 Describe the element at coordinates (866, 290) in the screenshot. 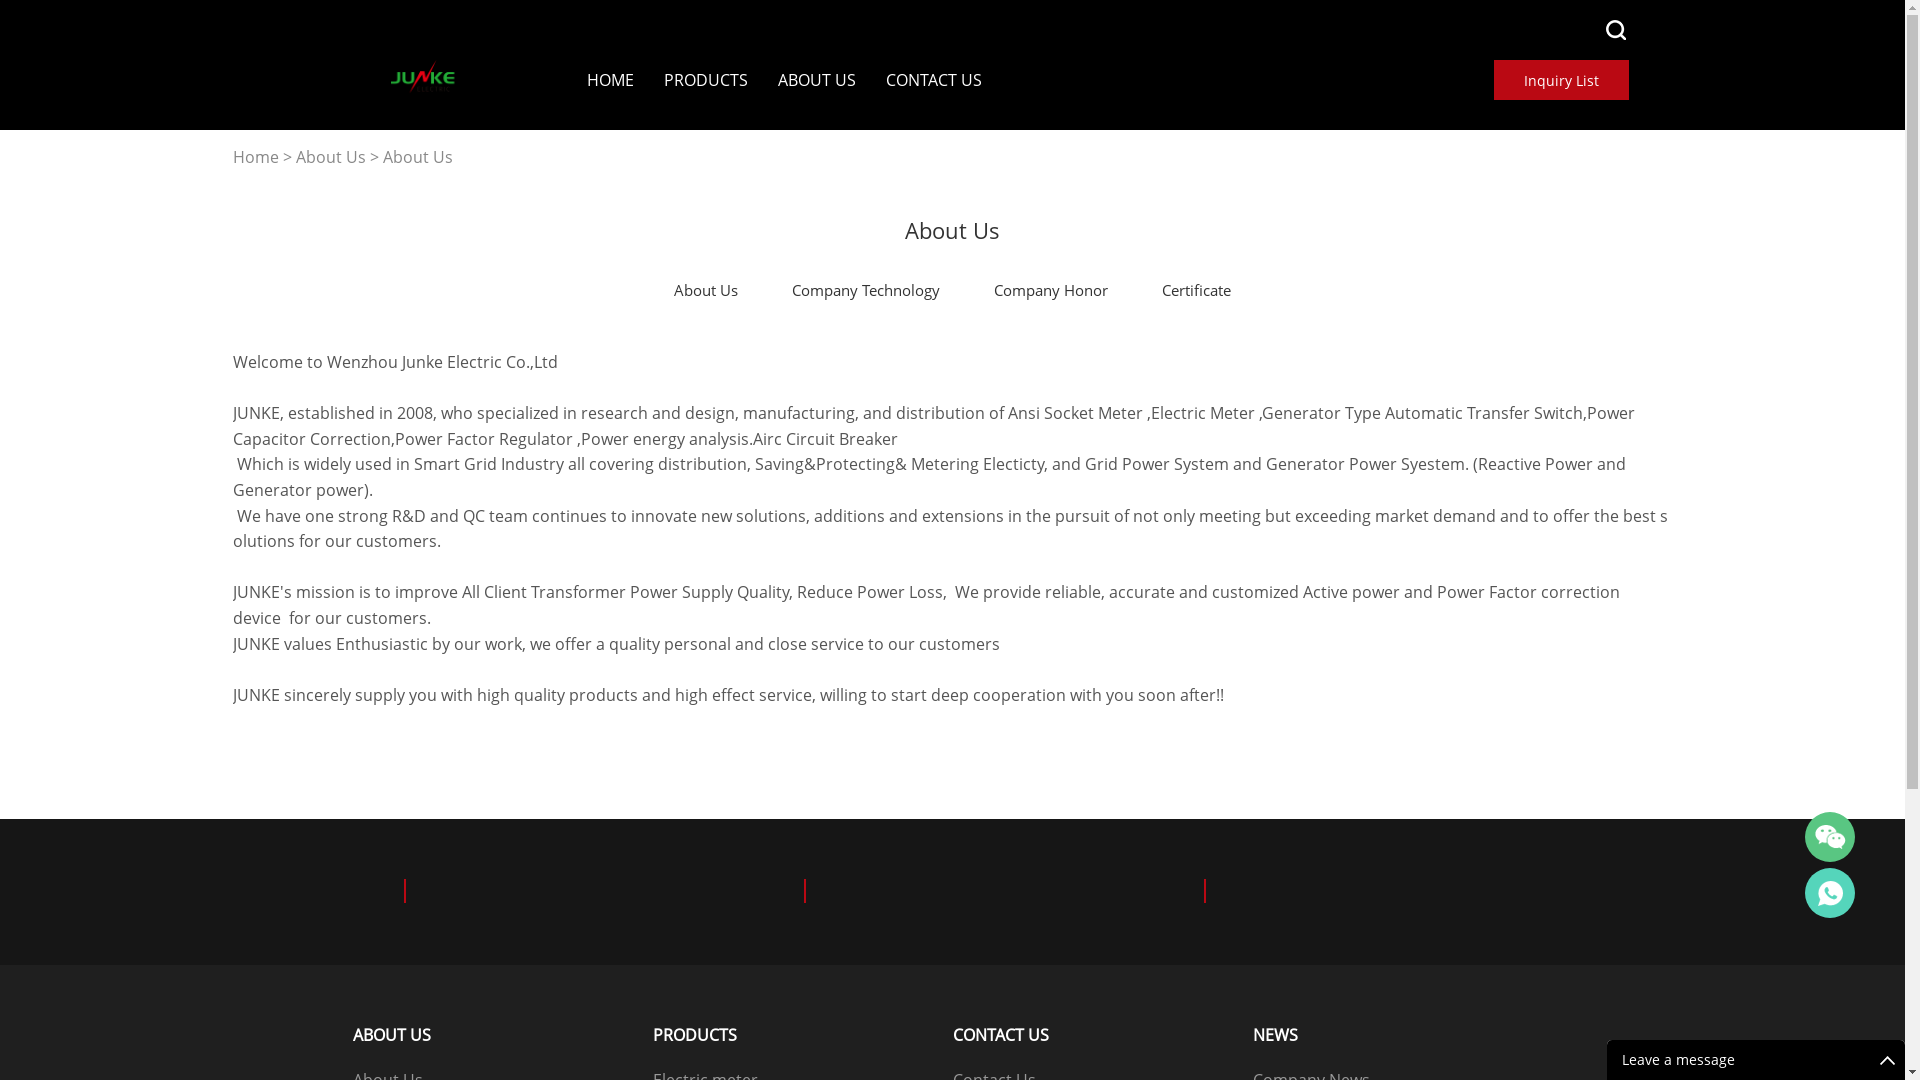

I see `Company Technology` at that location.